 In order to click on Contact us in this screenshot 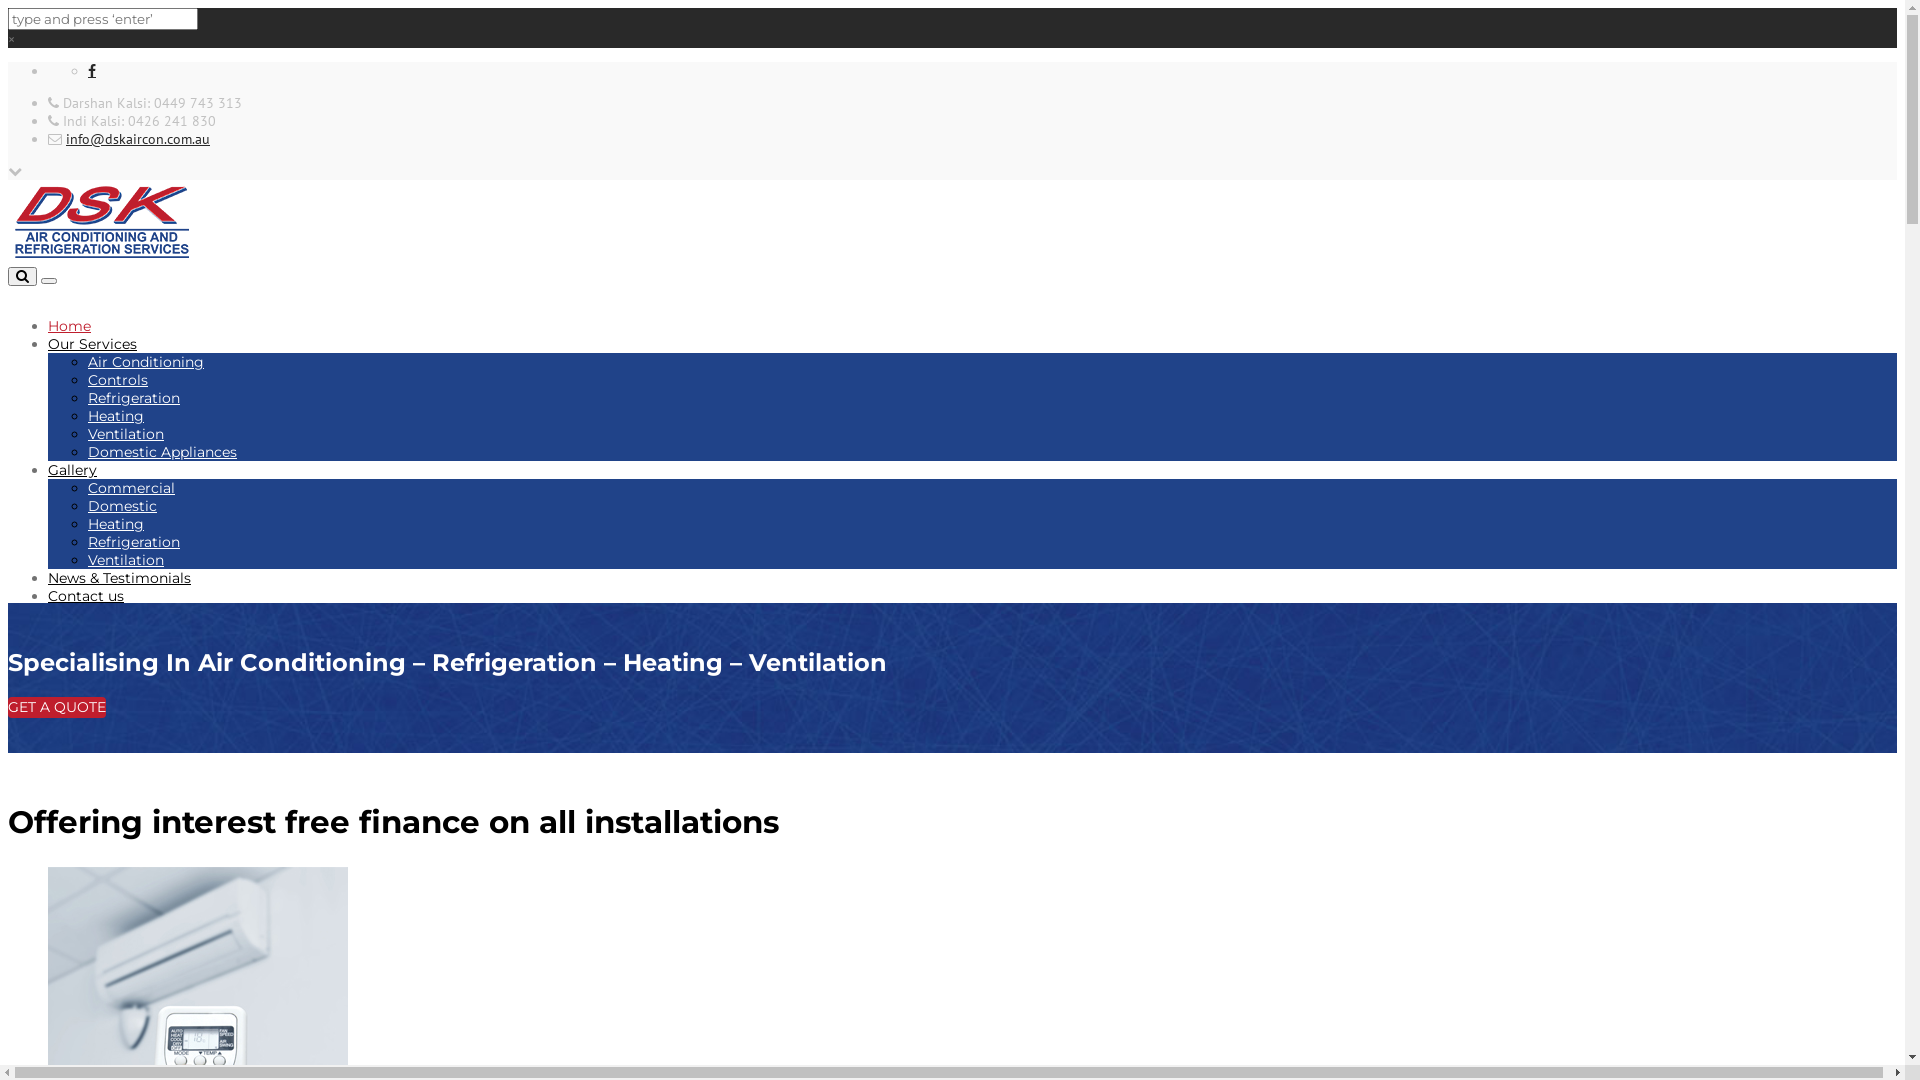, I will do `click(86, 596)`.